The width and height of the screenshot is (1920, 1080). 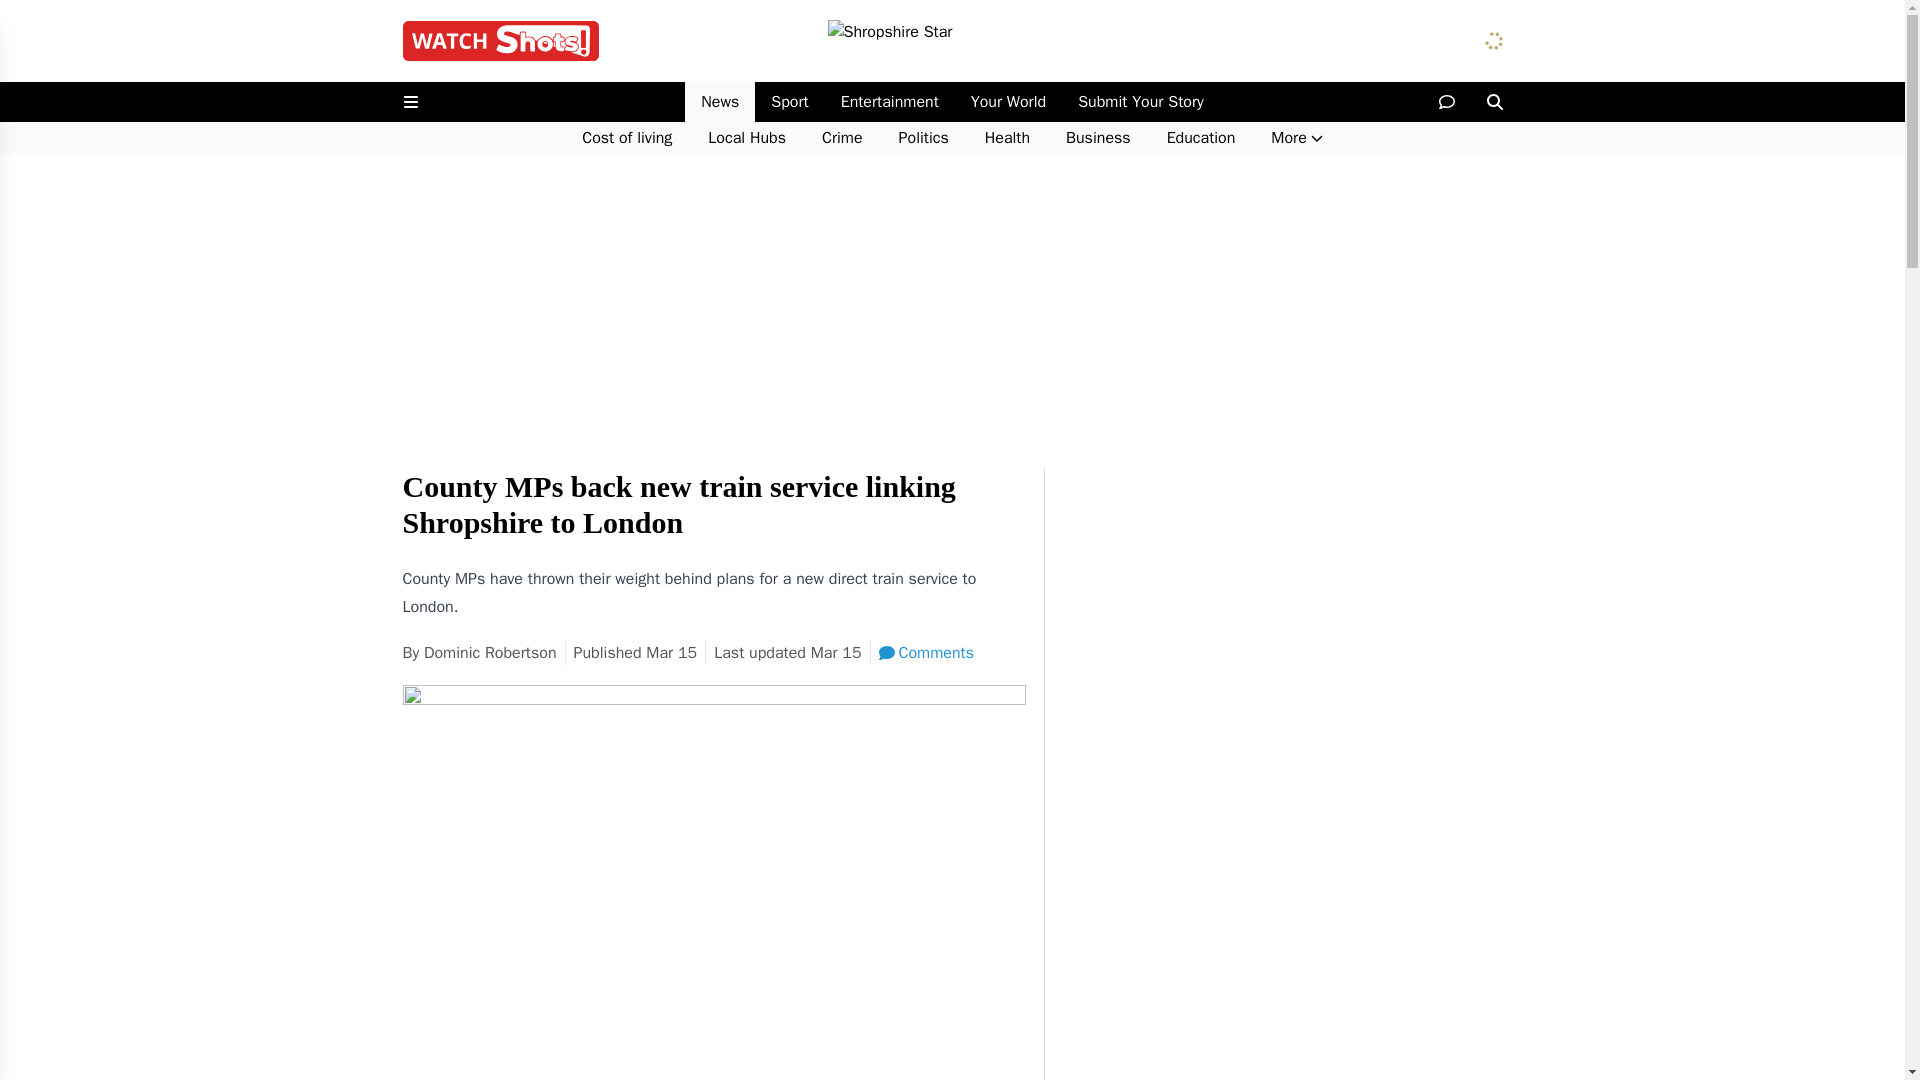 What do you see at coordinates (746, 138) in the screenshot?
I see `Local Hubs` at bounding box center [746, 138].